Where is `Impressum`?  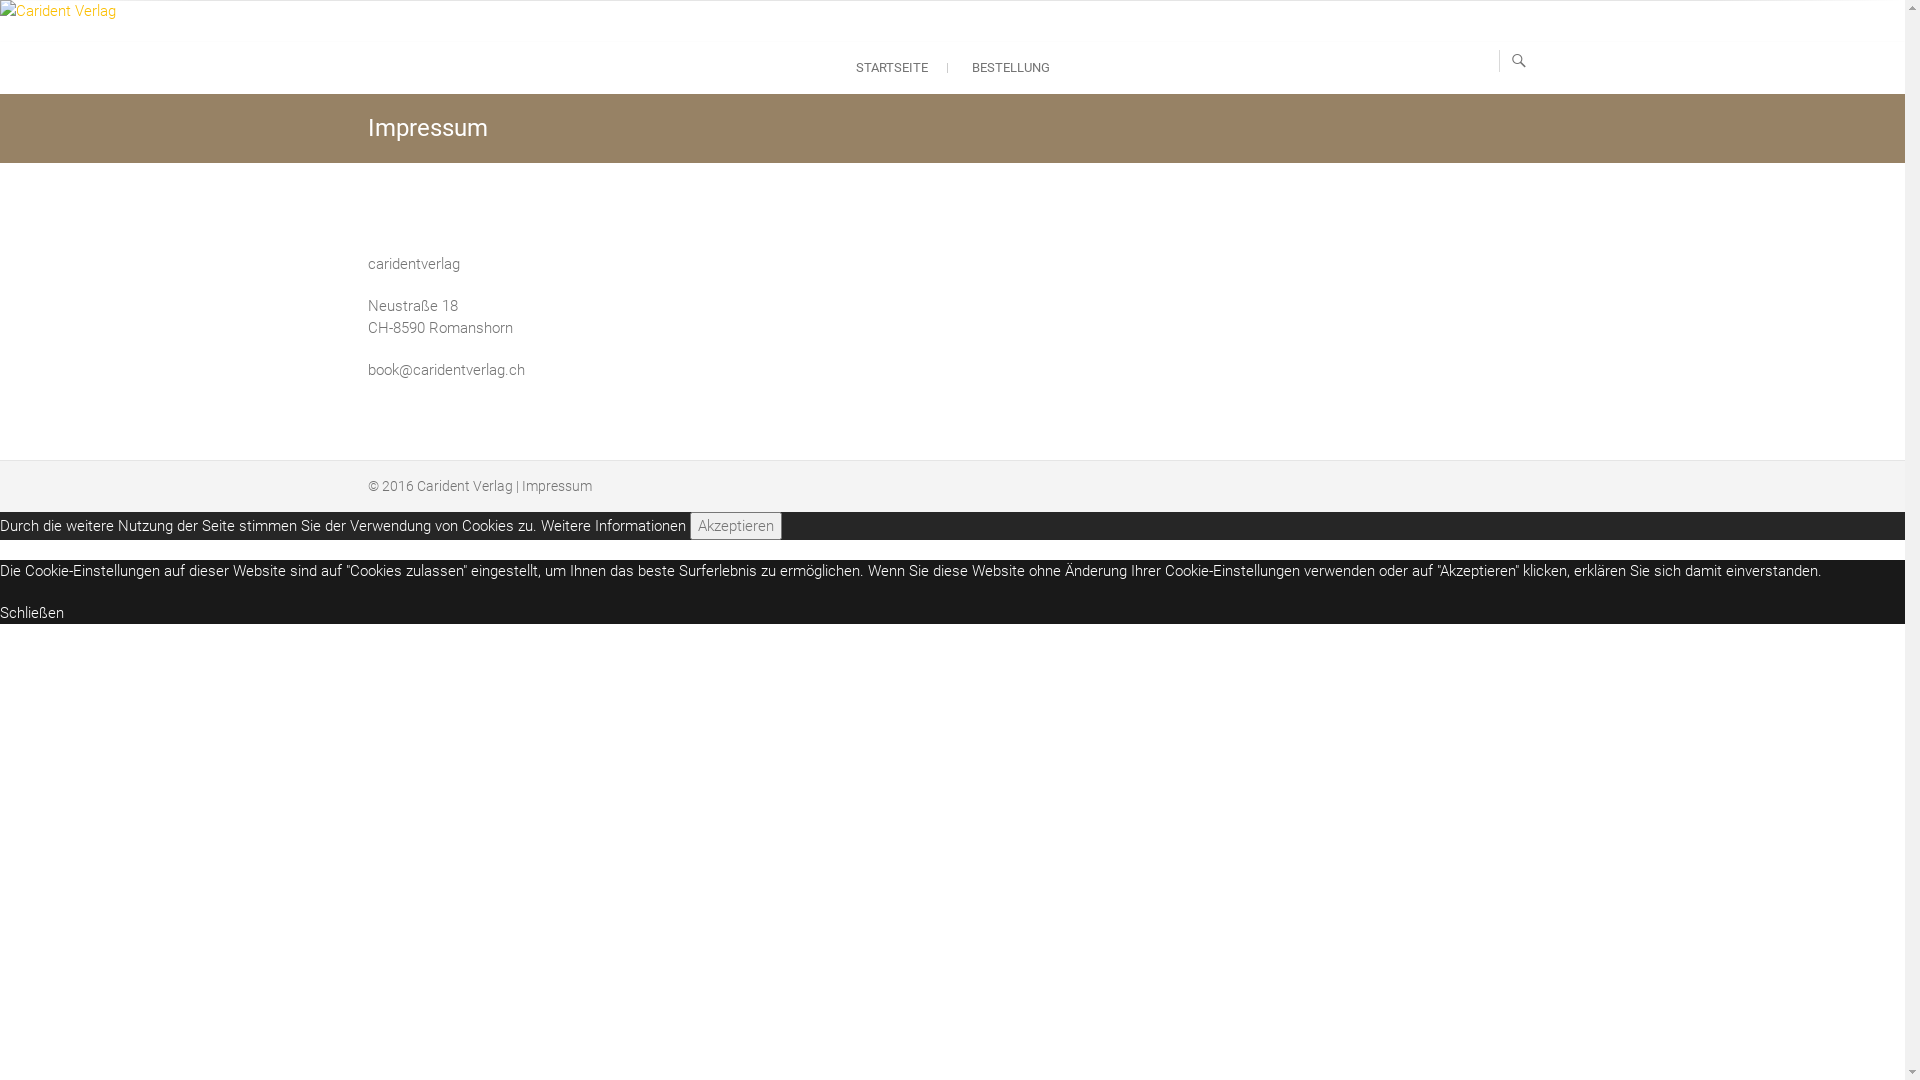 Impressum is located at coordinates (557, 486).